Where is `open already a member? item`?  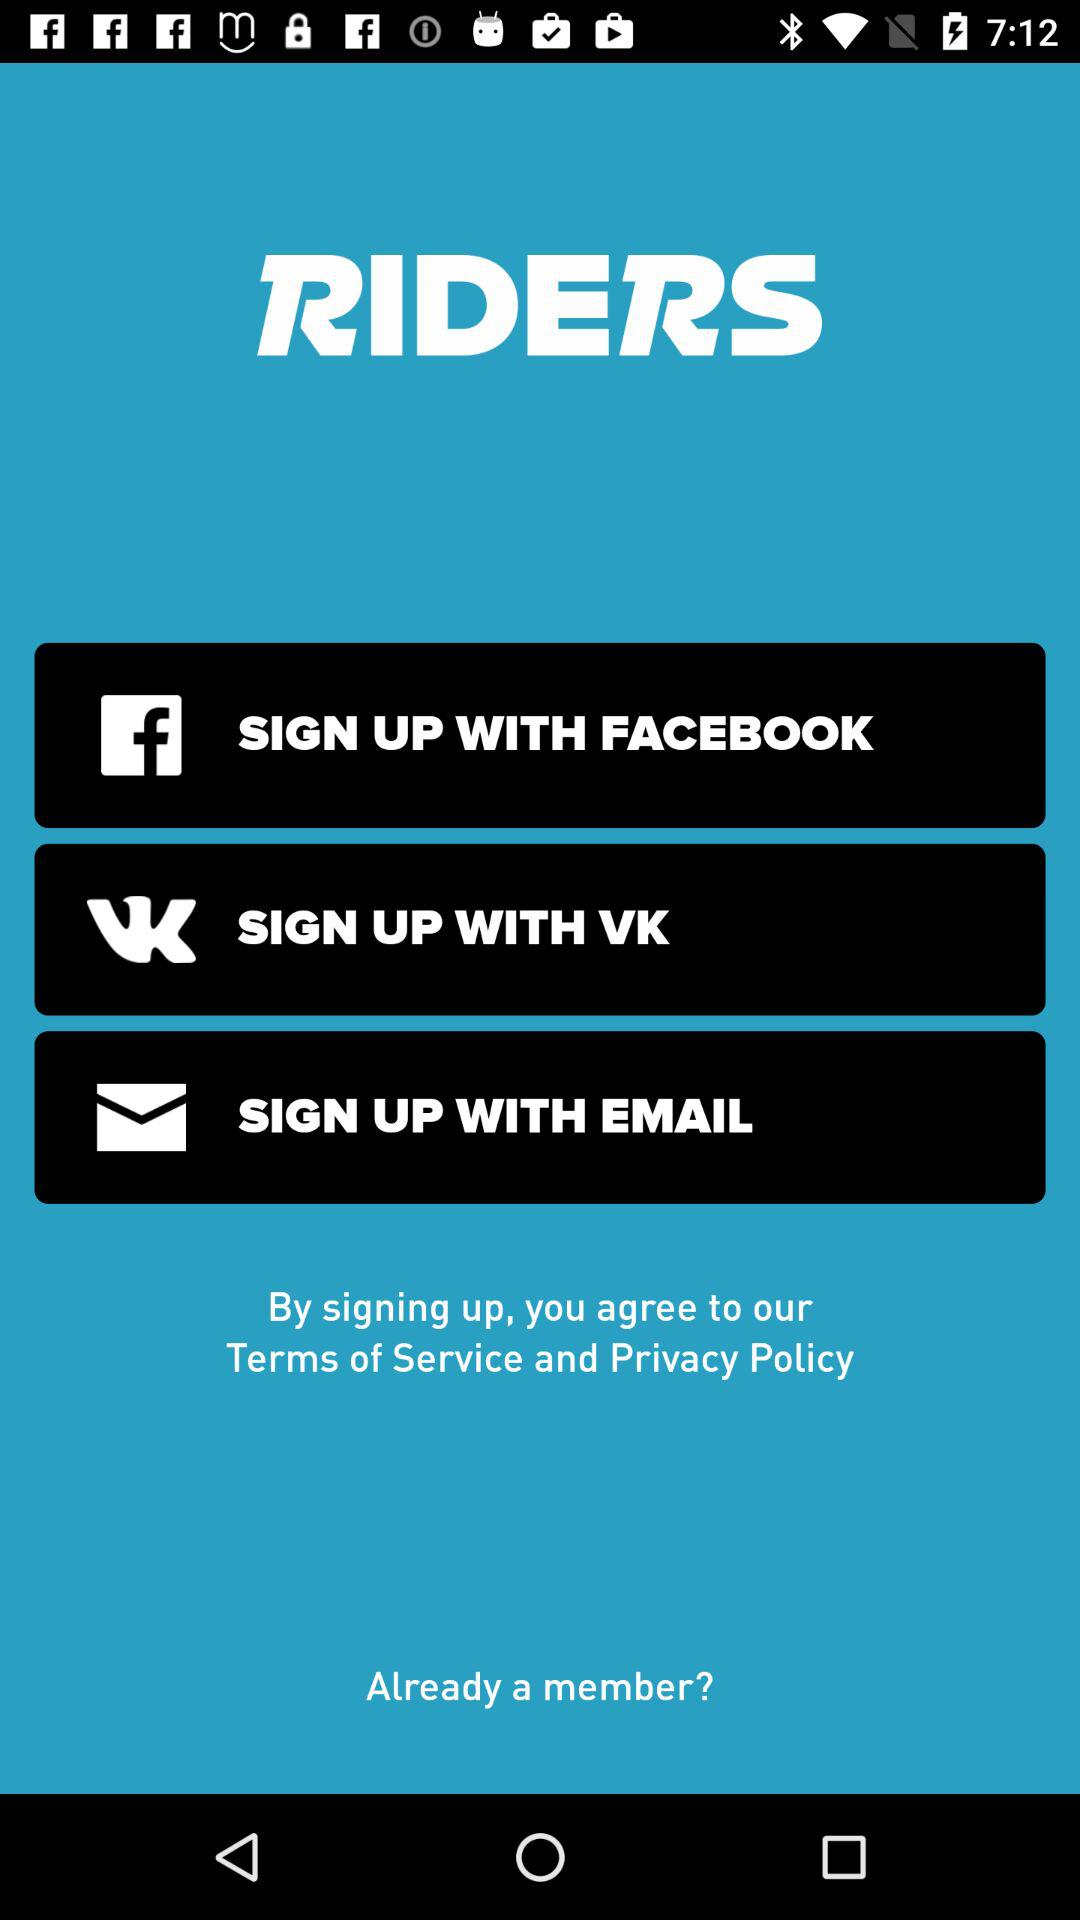
open already a member? item is located at coordinates (540, 1705).